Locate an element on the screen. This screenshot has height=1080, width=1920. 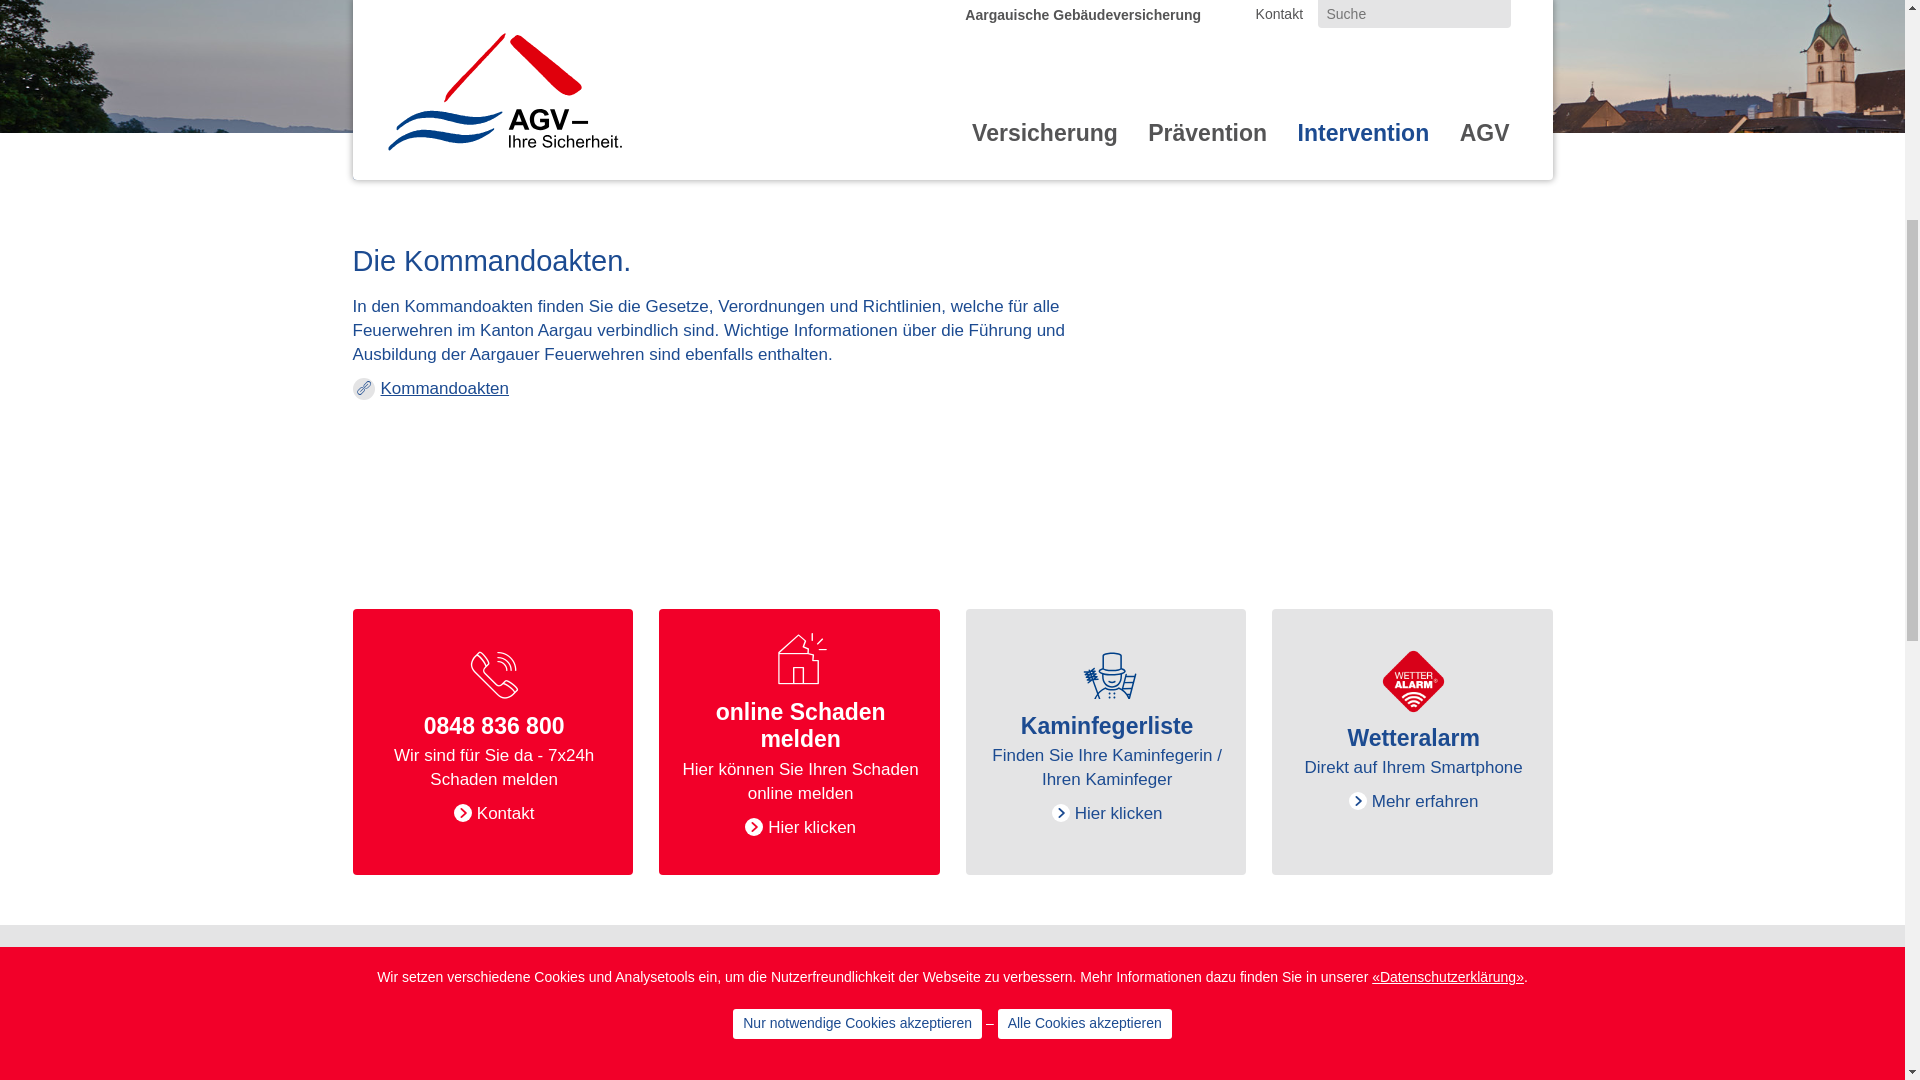
Home is located at coordinates (502, 617).